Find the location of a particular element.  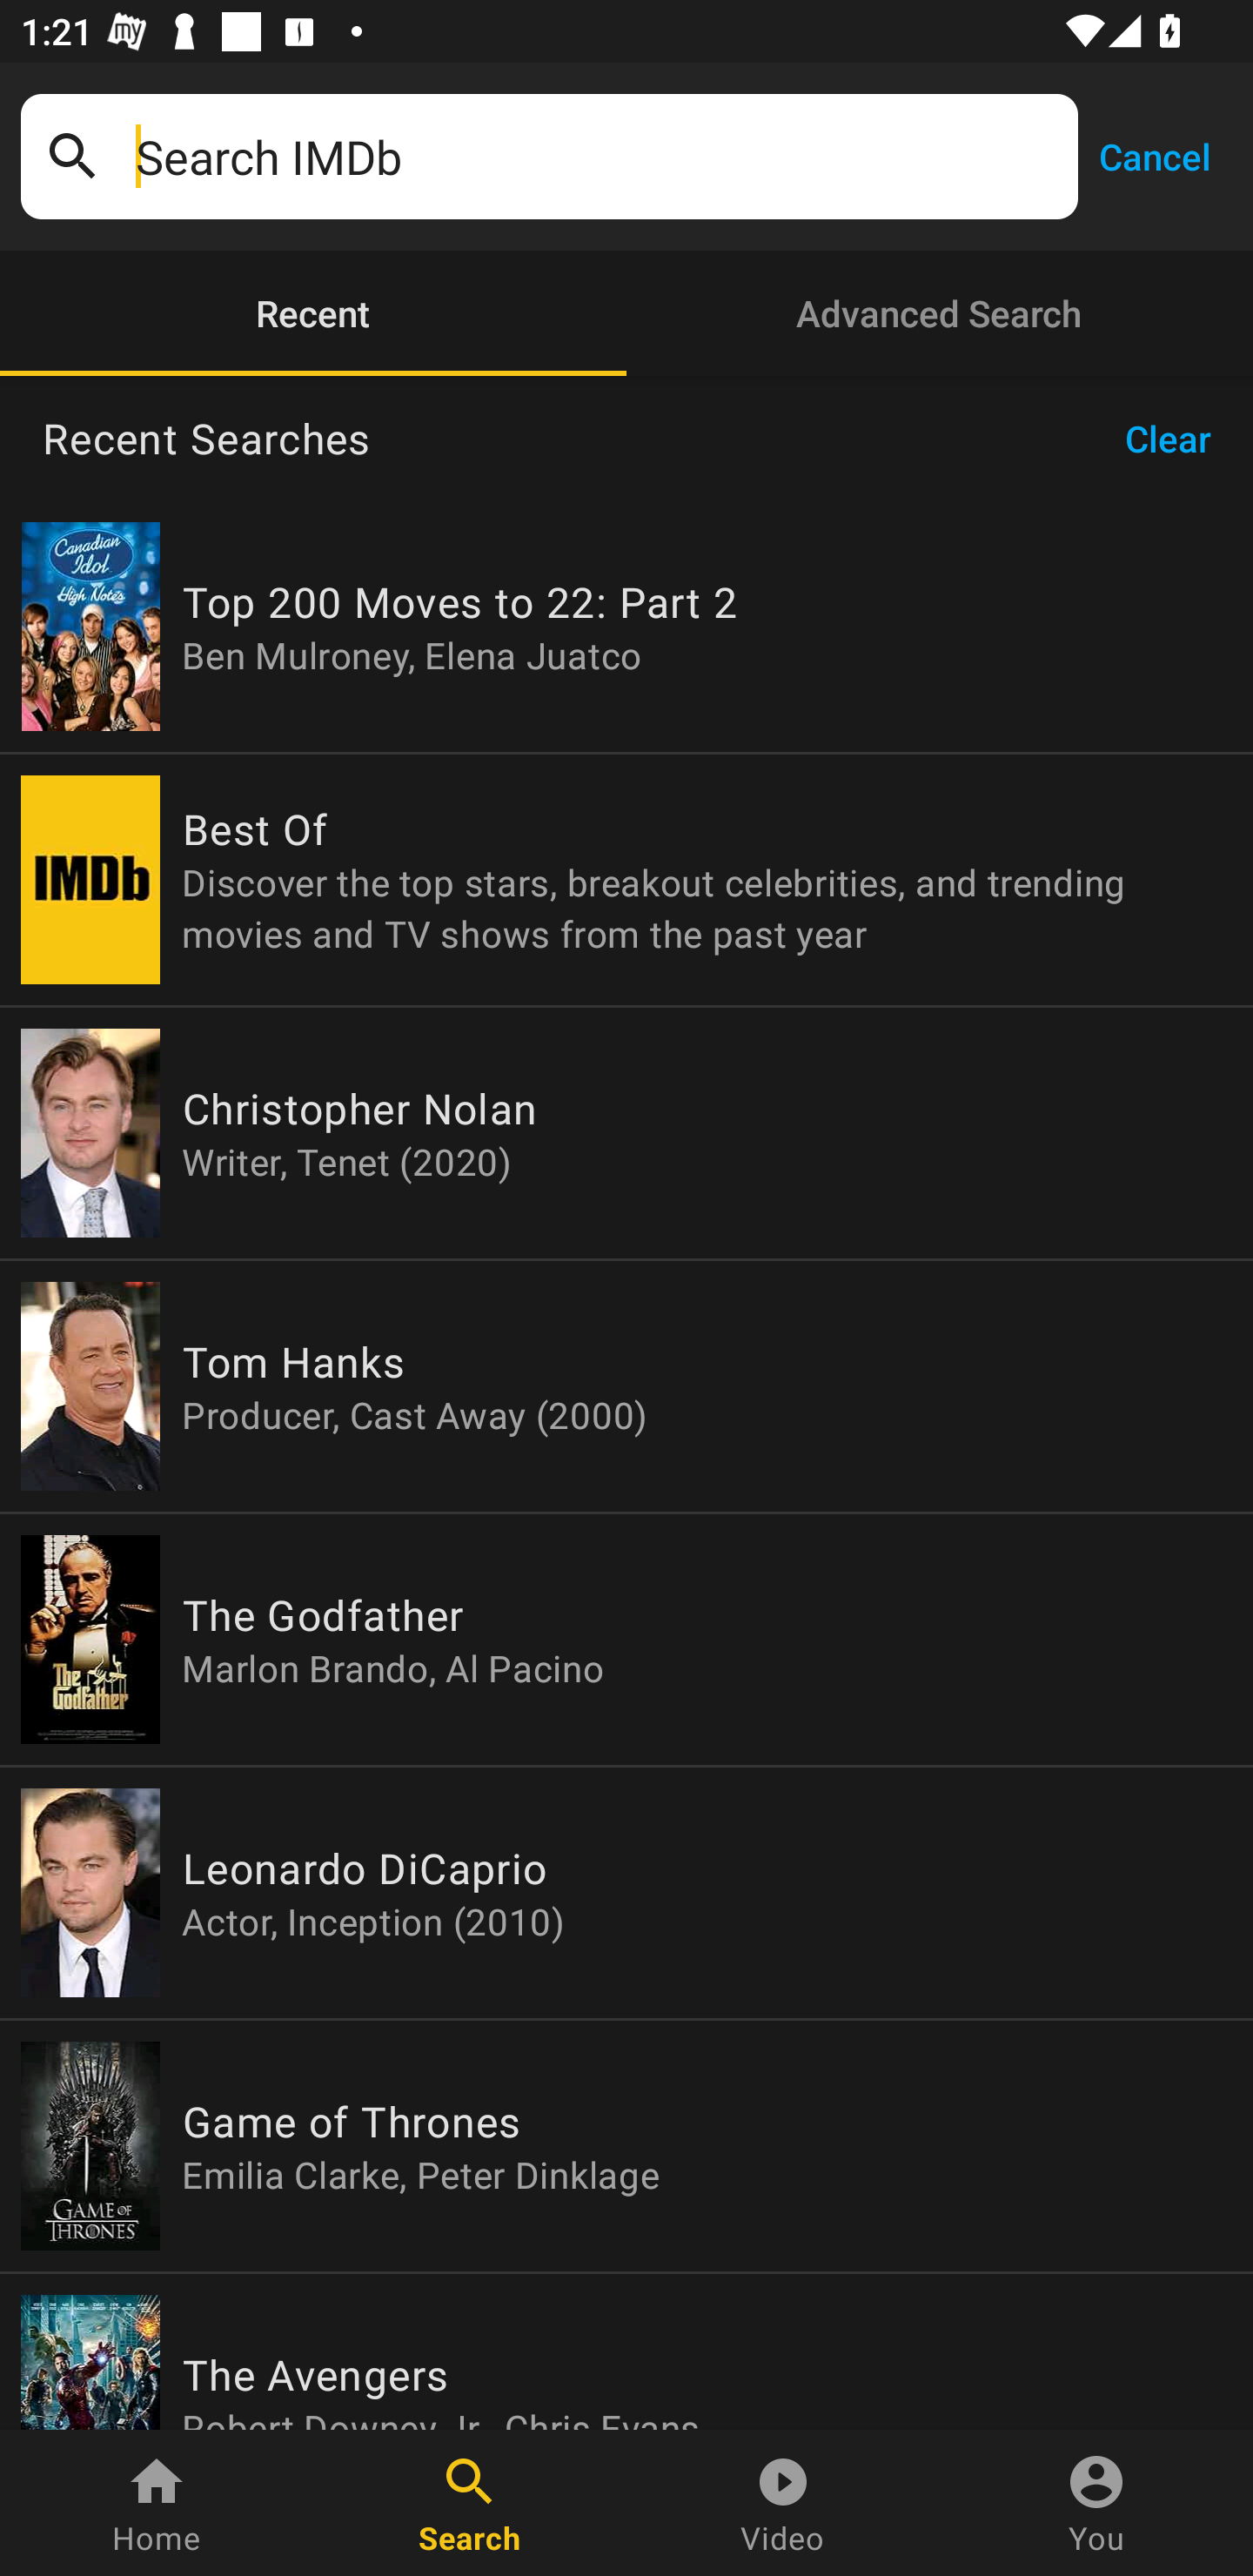

Advanced Search is located at coordinates (940, 313).